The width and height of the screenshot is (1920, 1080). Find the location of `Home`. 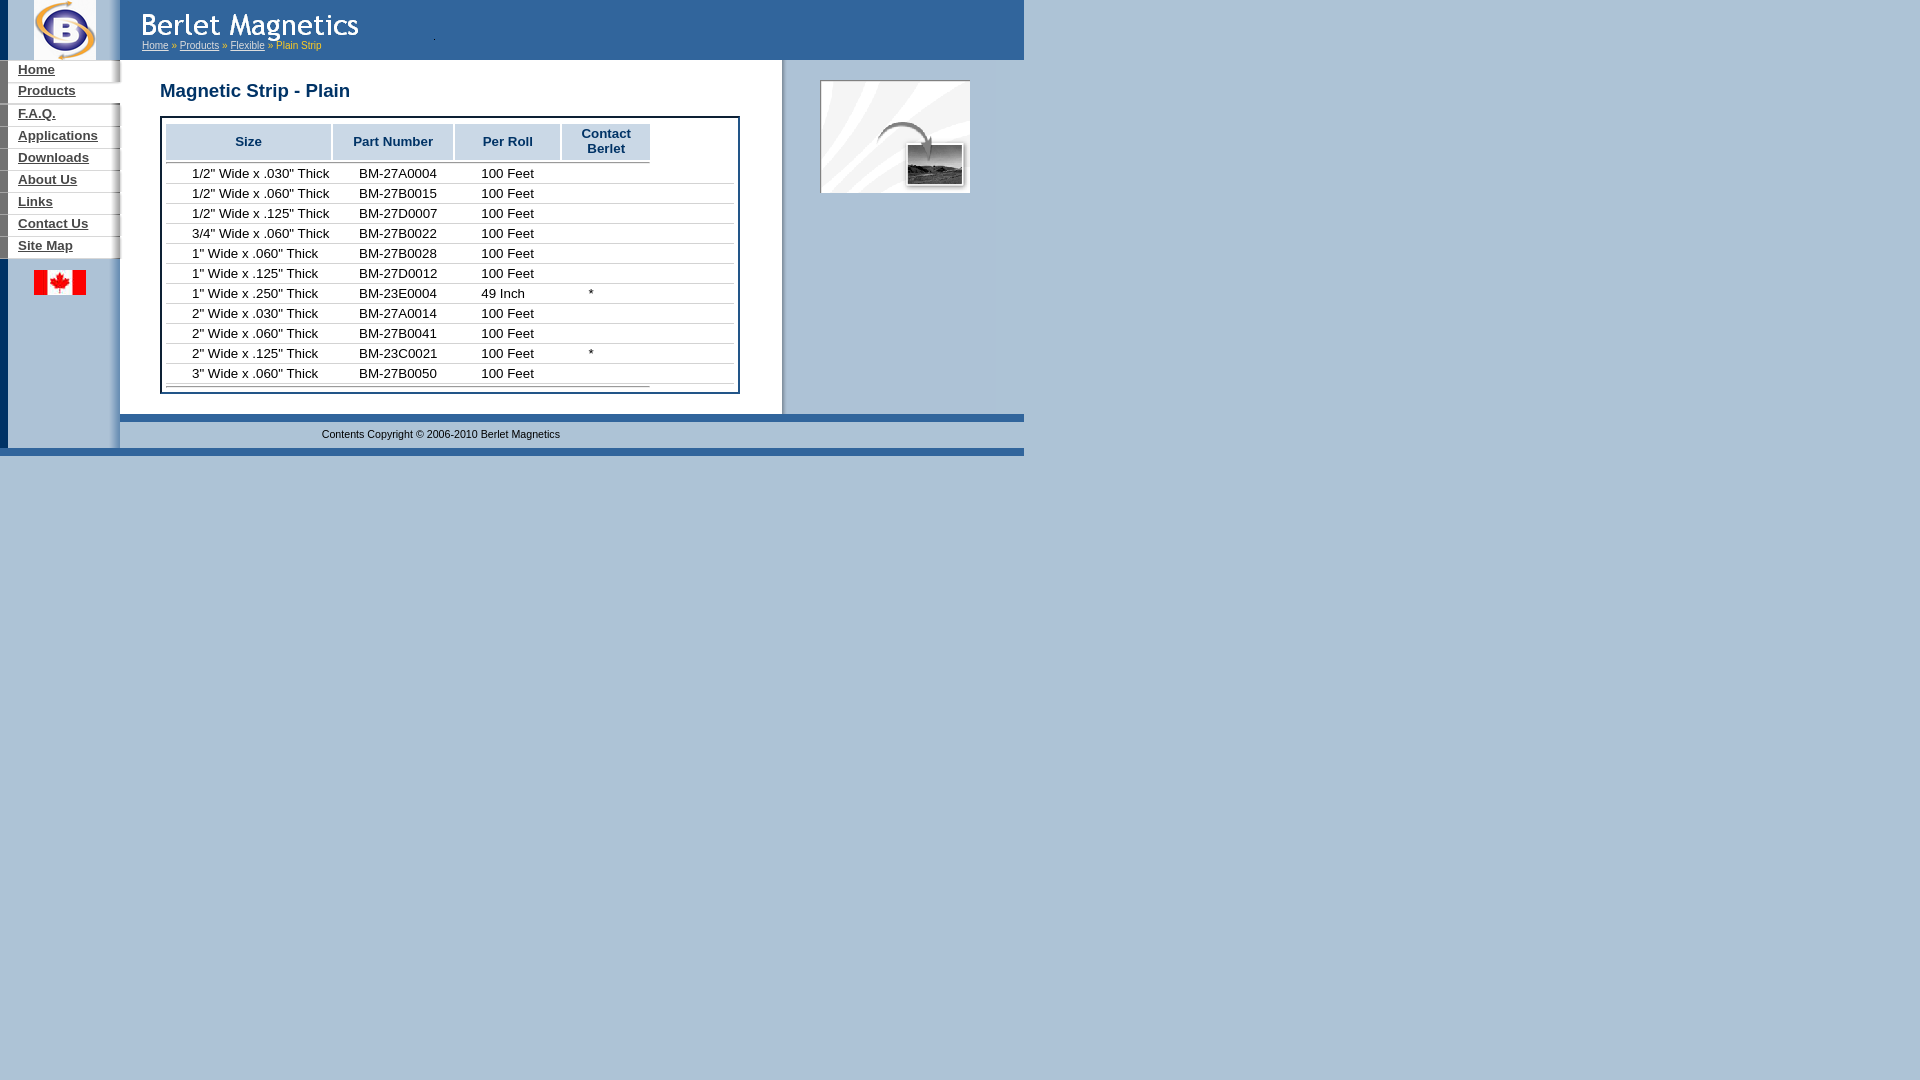

Home is located at coordinates (36, 70).